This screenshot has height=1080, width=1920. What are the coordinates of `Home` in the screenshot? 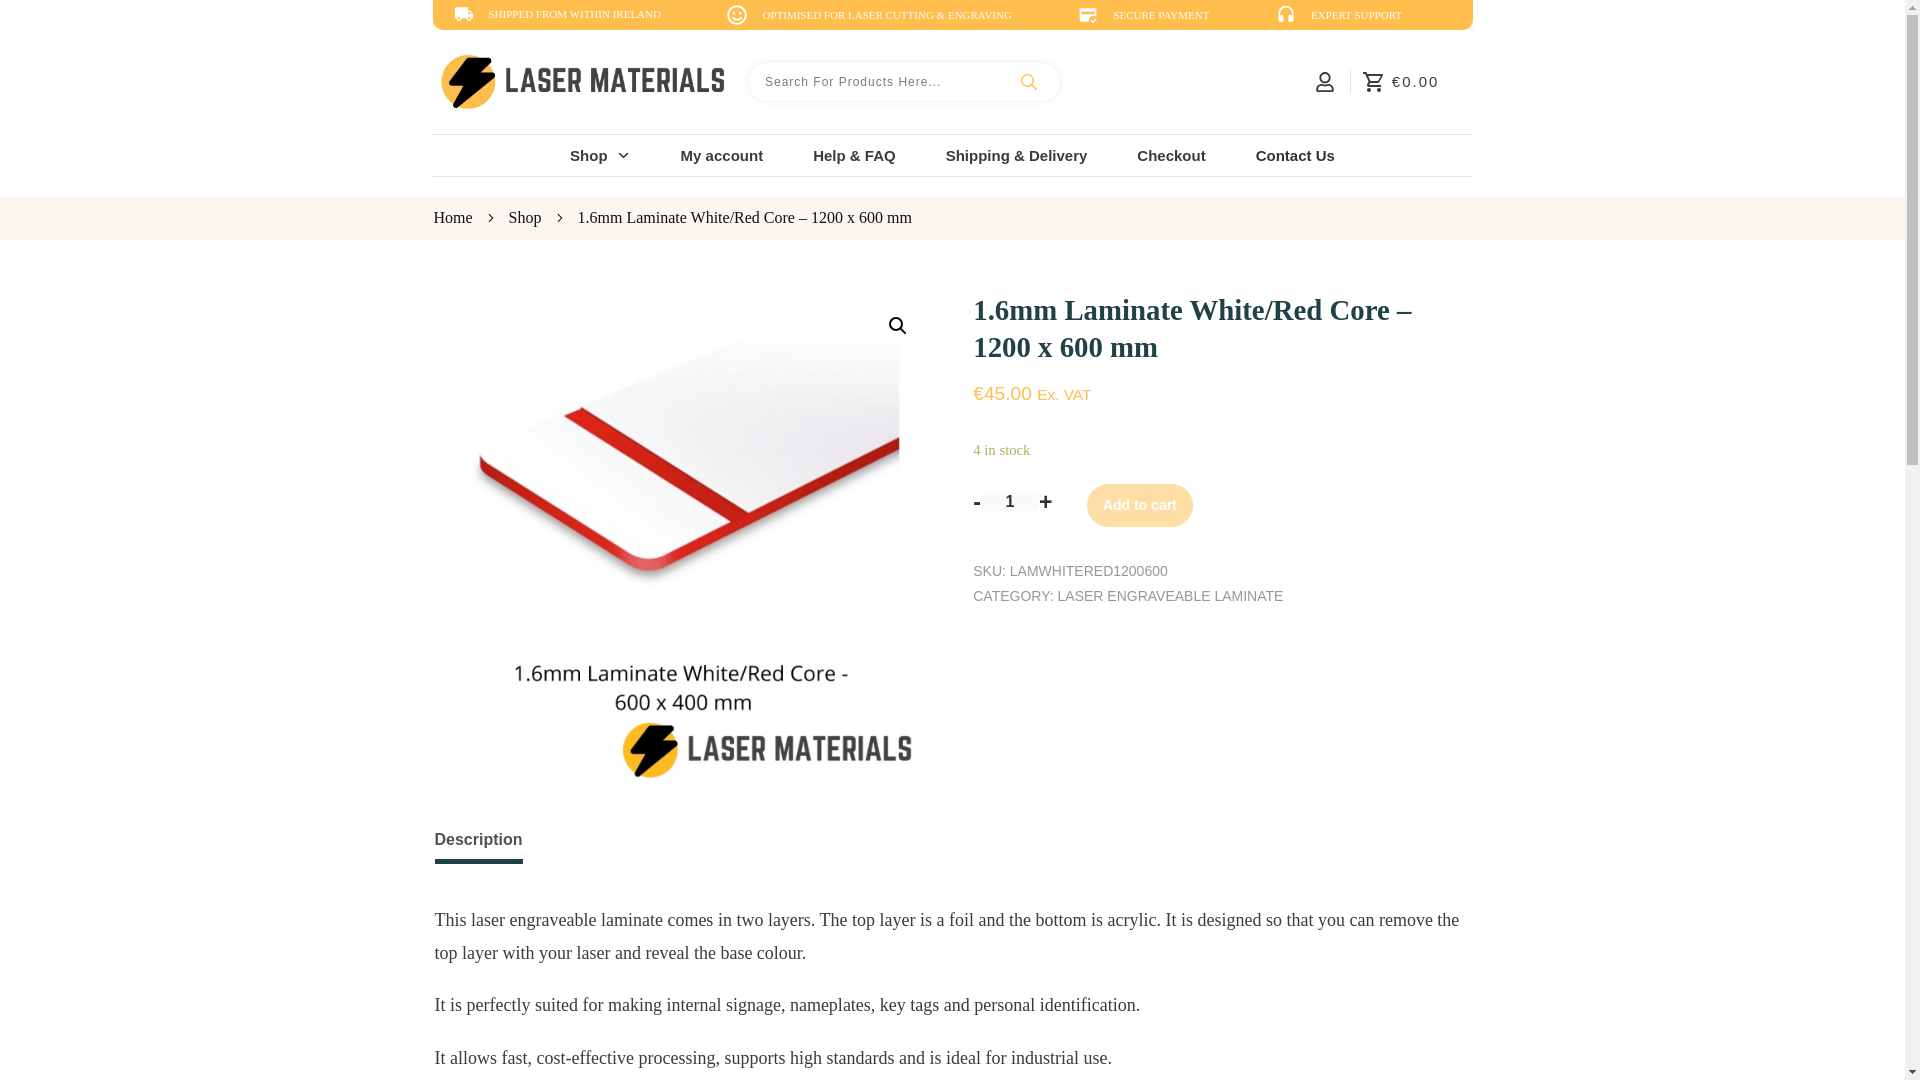 It's located at (452, 218).